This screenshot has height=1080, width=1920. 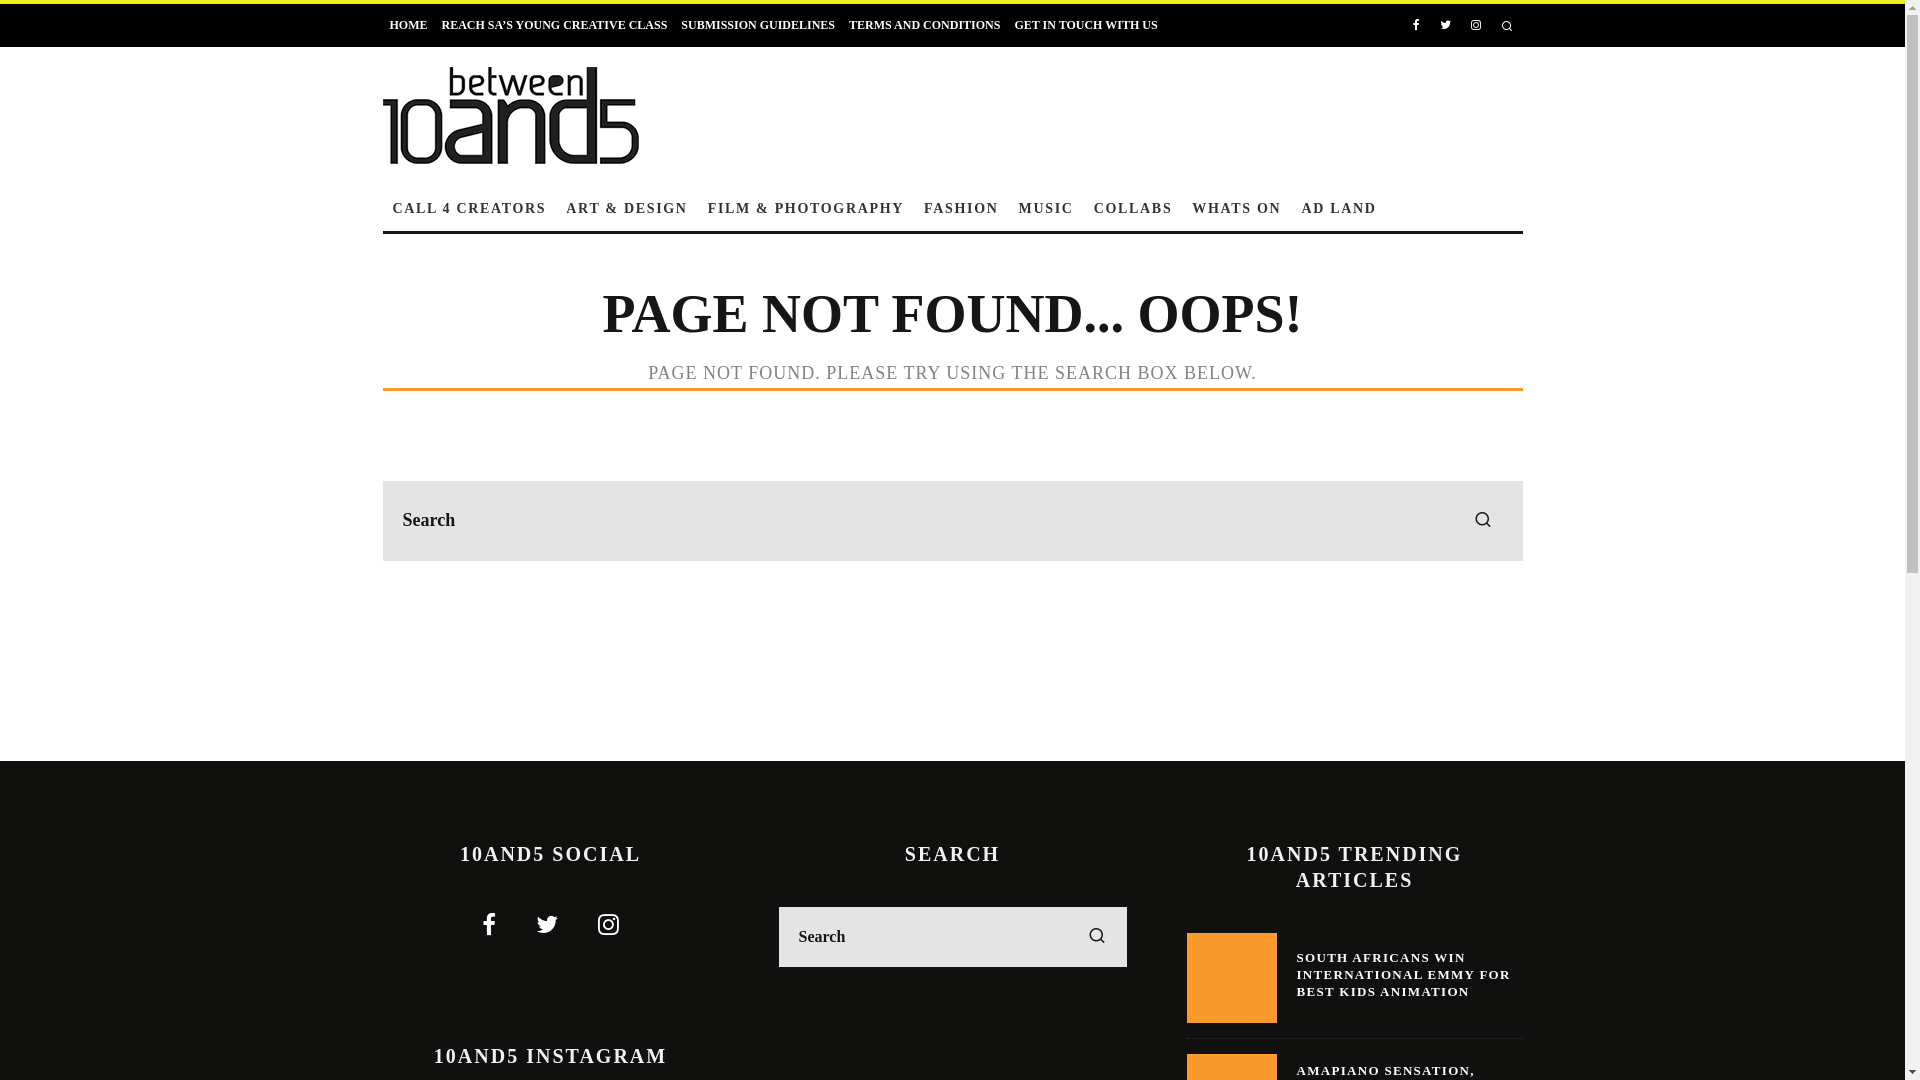 I want to click on HOME, so click(x=408, y=25).